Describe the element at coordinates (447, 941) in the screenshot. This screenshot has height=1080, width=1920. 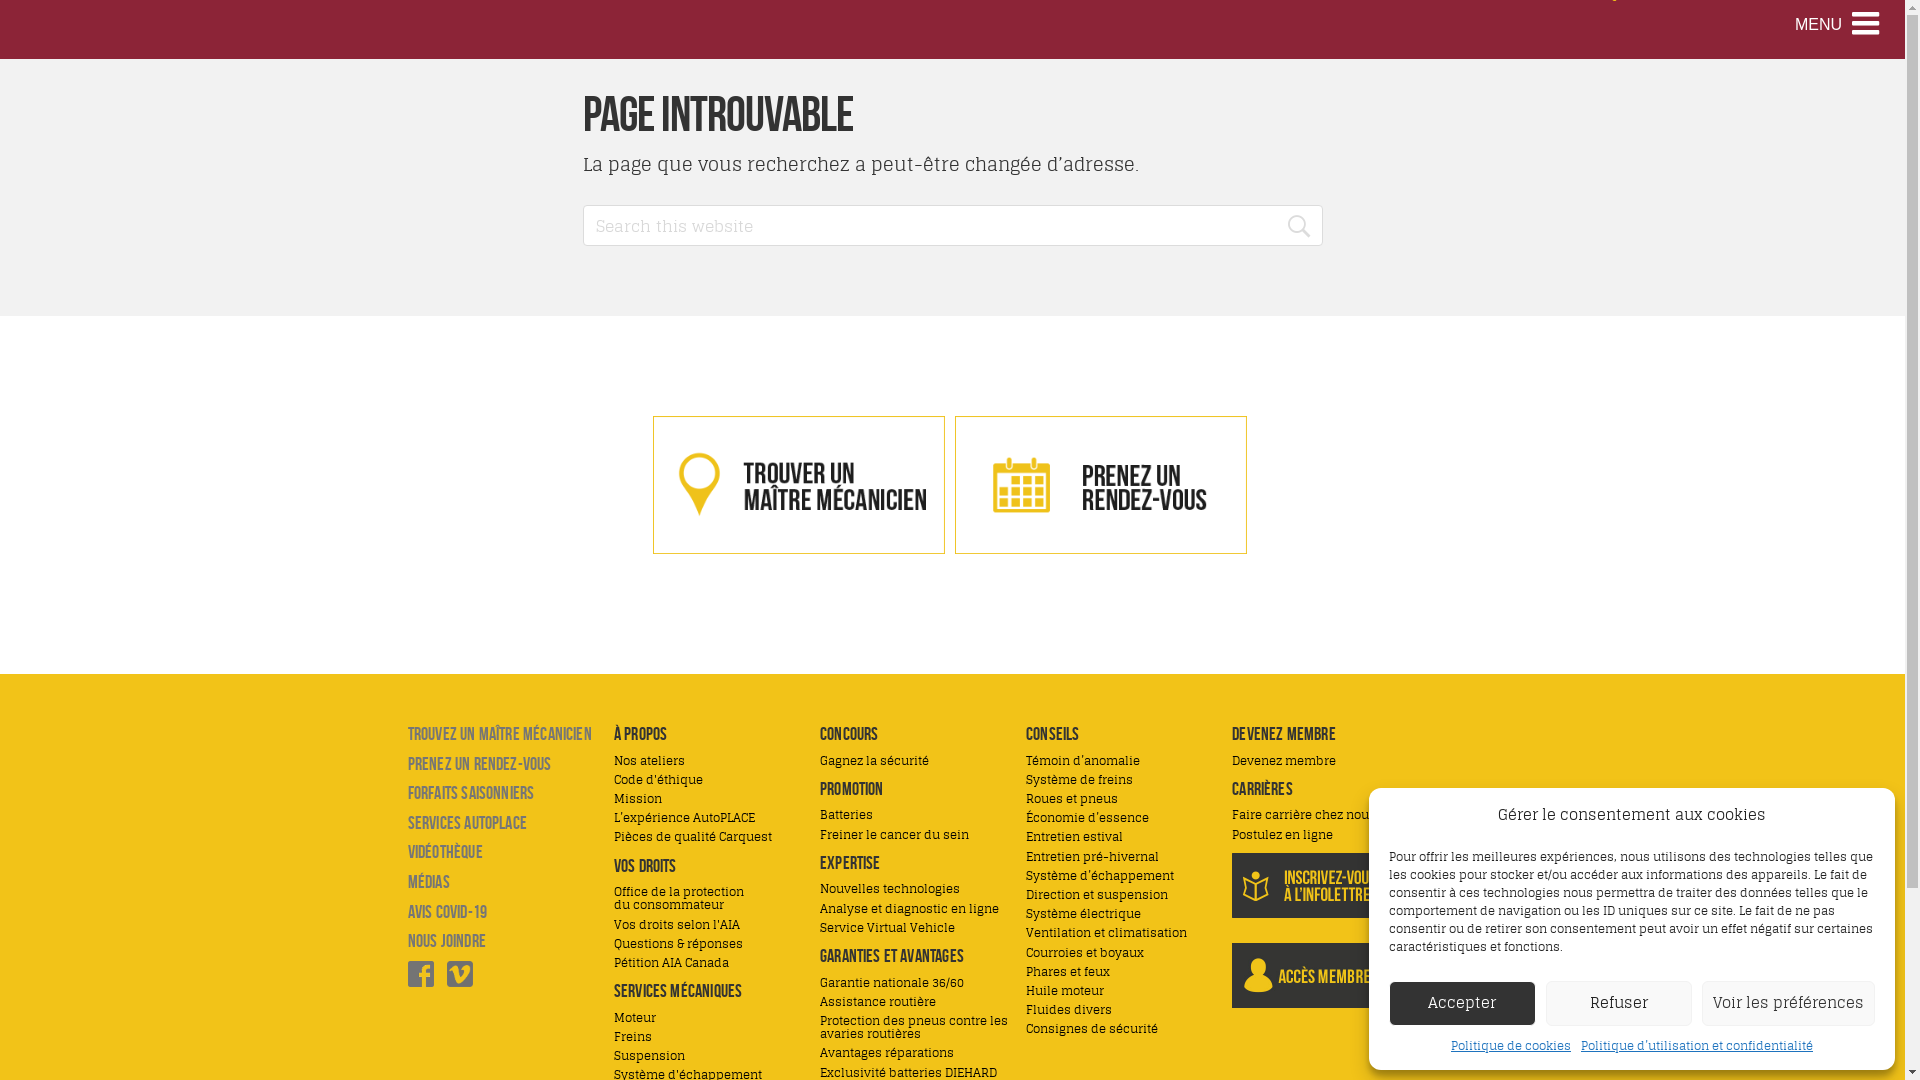
I see `NOUS JOINDRE` at that location.